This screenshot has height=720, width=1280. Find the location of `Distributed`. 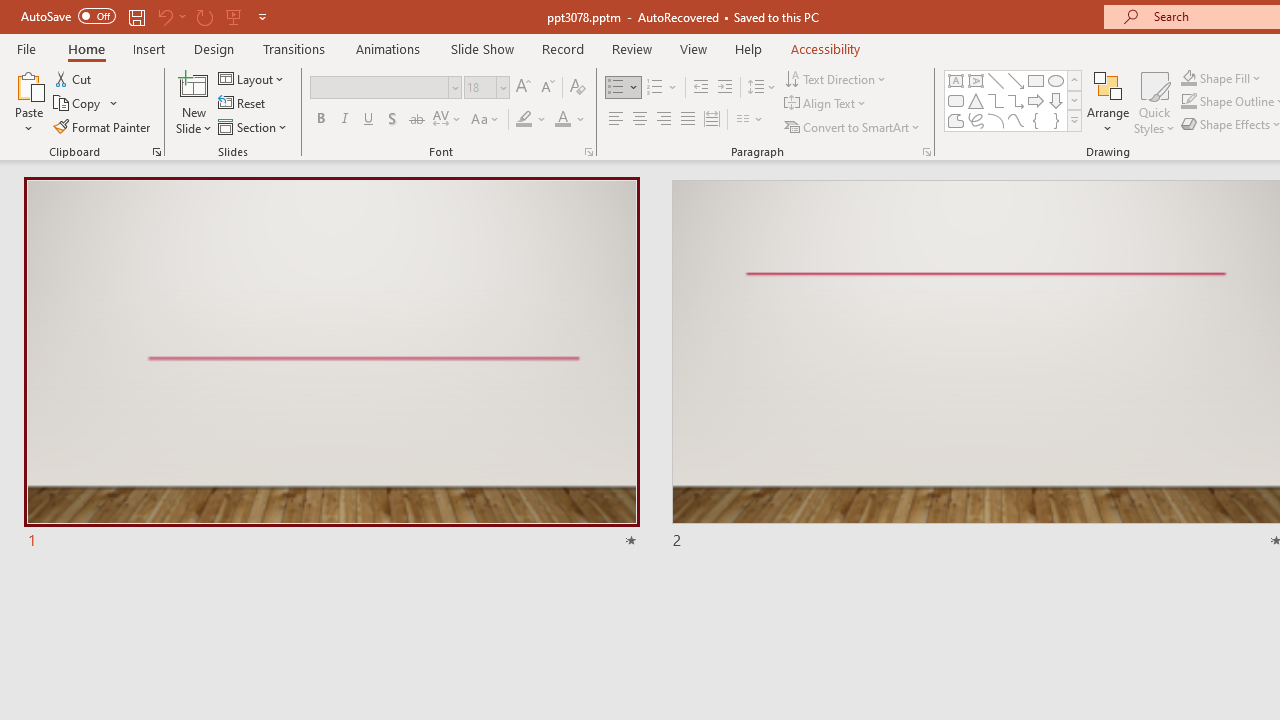

Distributed is located at coordinates (712, 120).